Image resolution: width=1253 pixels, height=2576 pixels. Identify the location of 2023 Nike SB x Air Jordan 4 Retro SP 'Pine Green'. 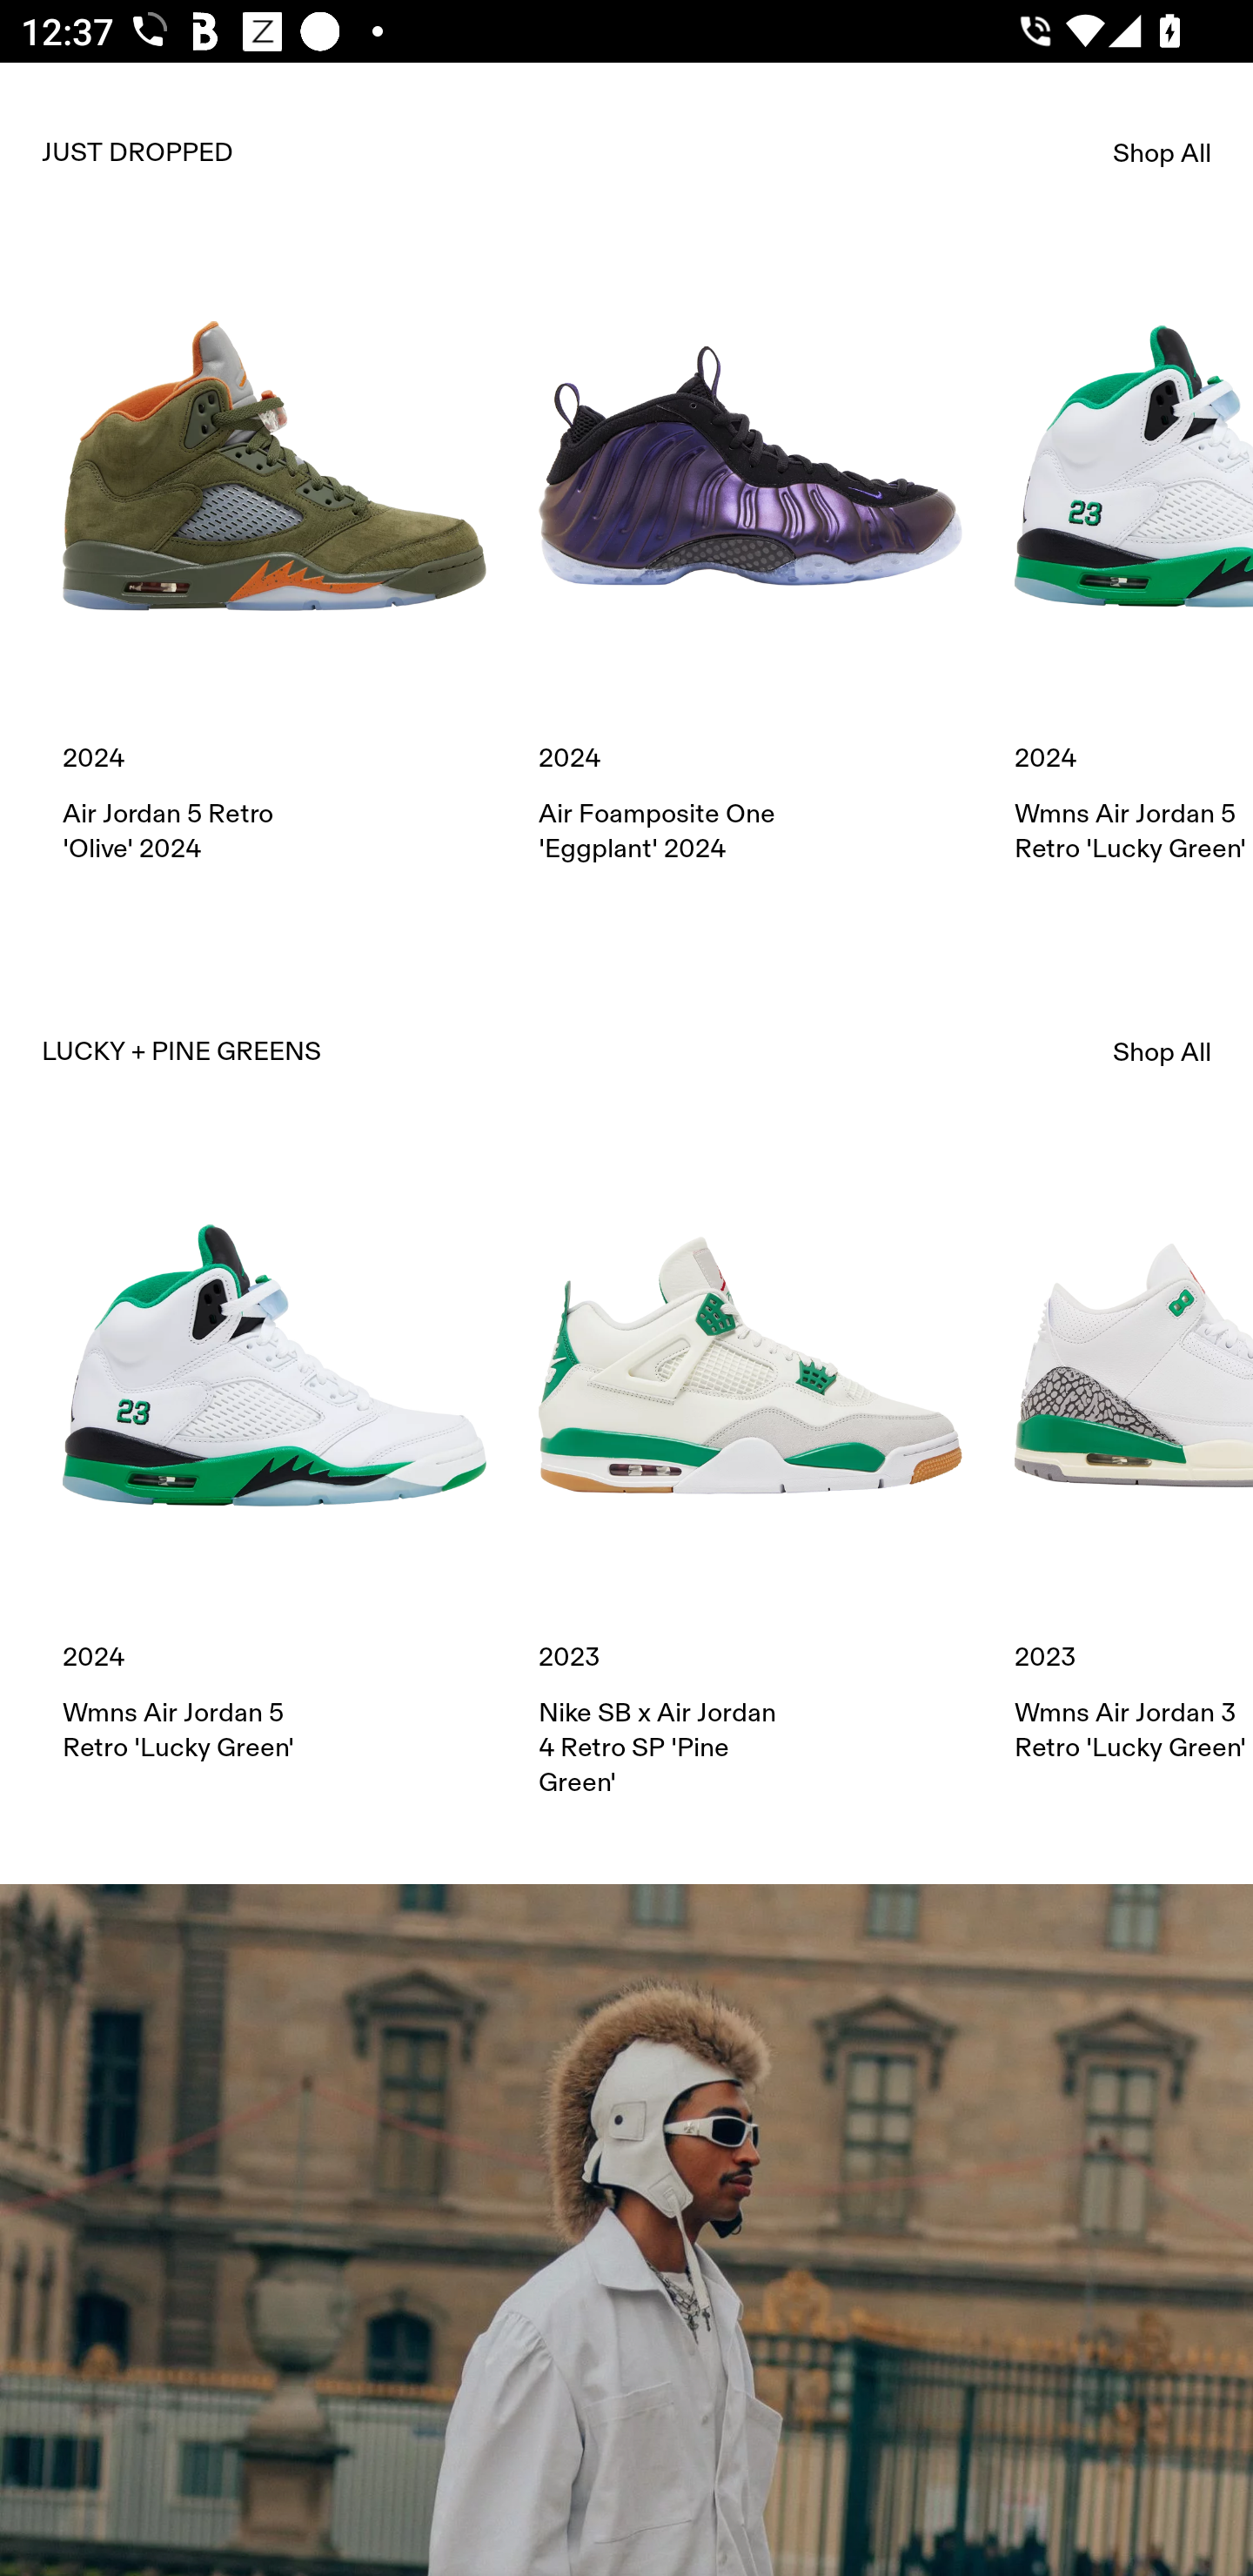
(750, 1478).